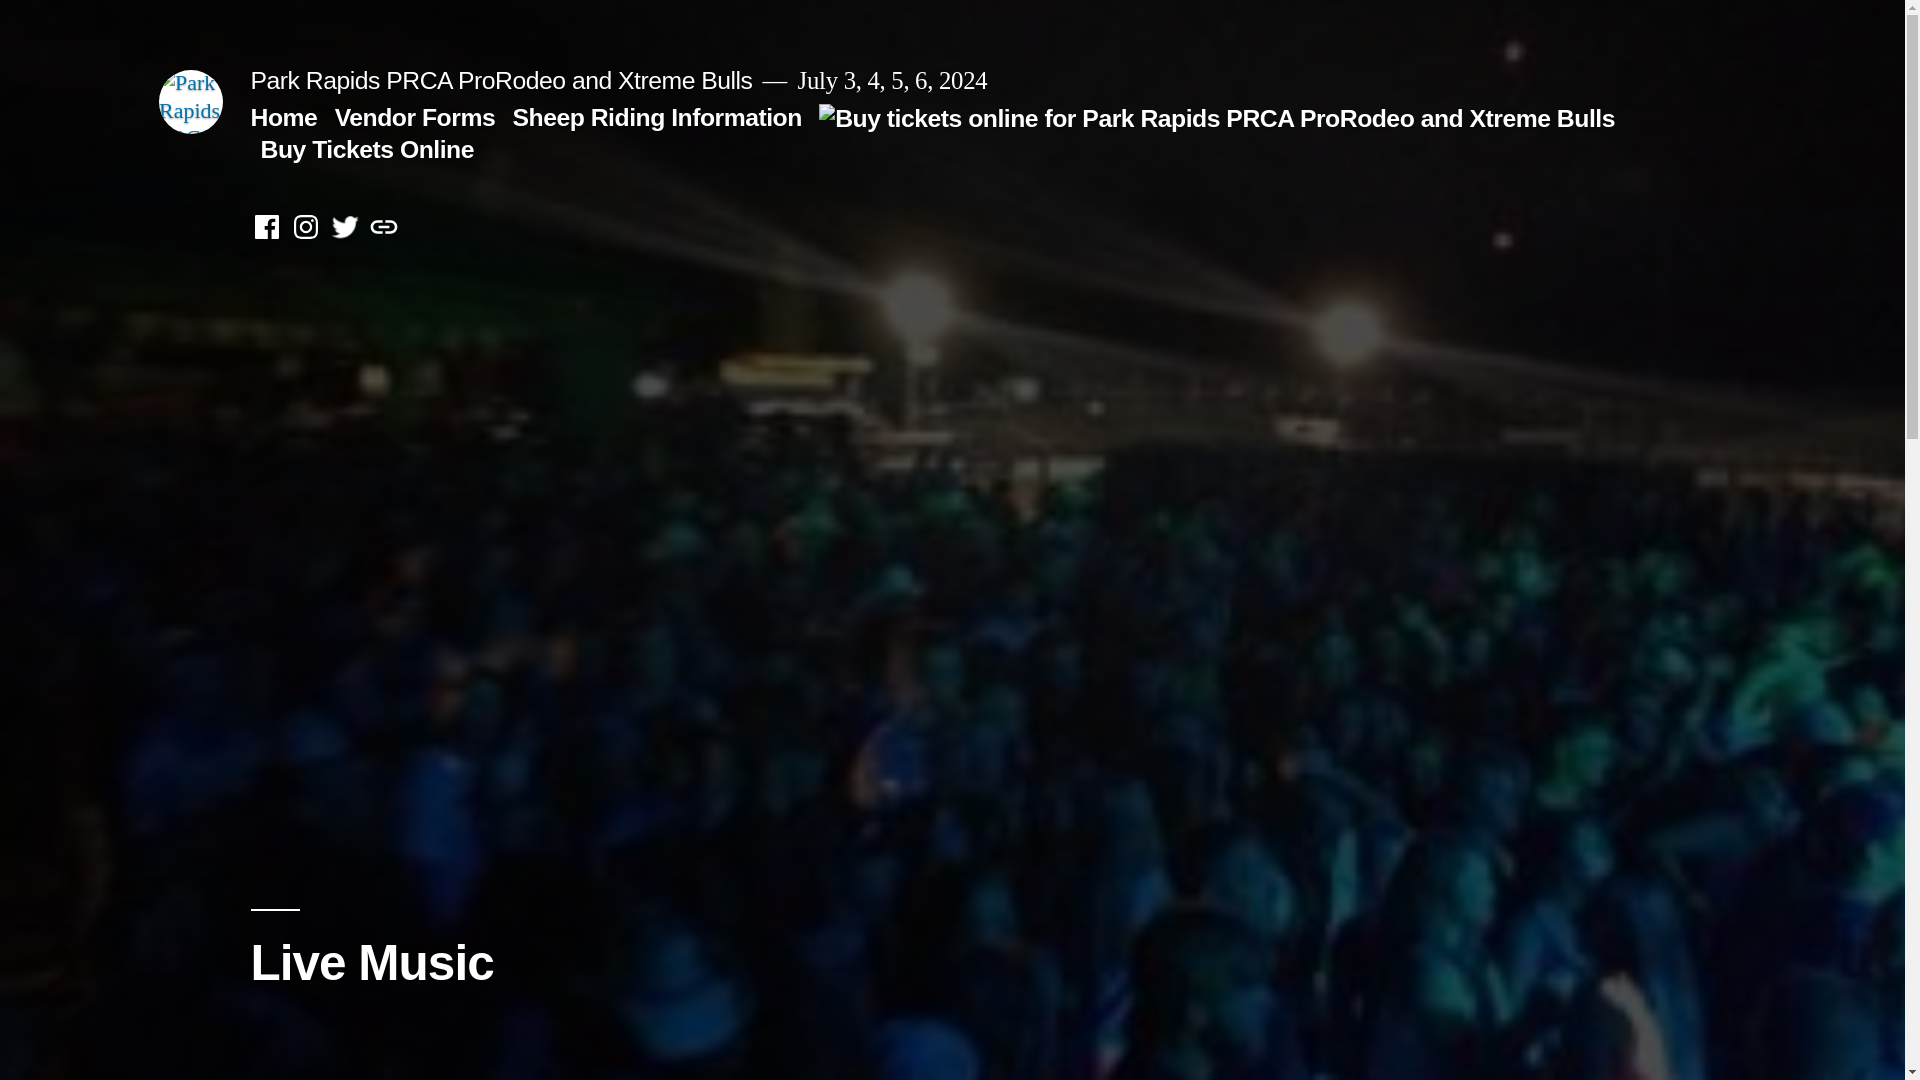 This screenshot has height=1080, width=1920. Describe the element at coordinates (936, 133) in the screenshot. I see `Buy Tickets Online` at that location.